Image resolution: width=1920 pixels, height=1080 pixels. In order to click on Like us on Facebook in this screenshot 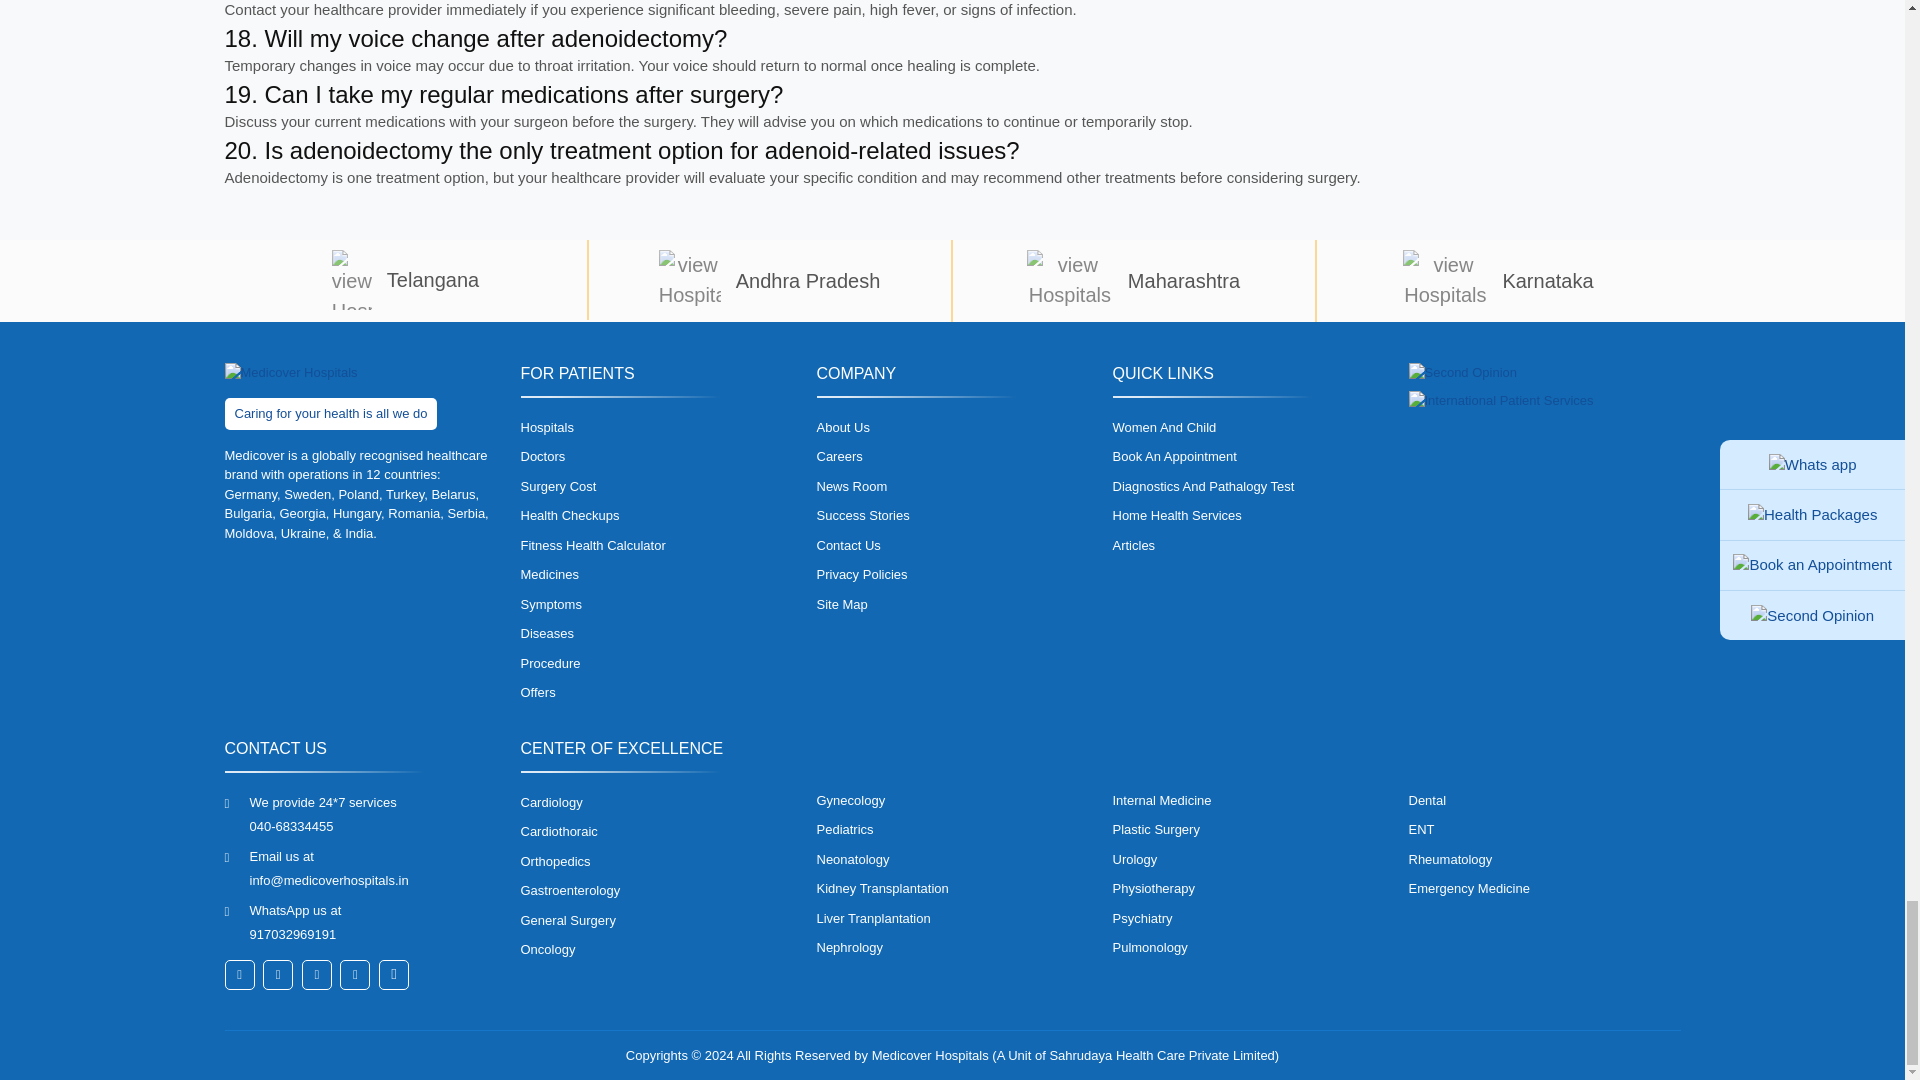, I will do `click(238, 975)`.